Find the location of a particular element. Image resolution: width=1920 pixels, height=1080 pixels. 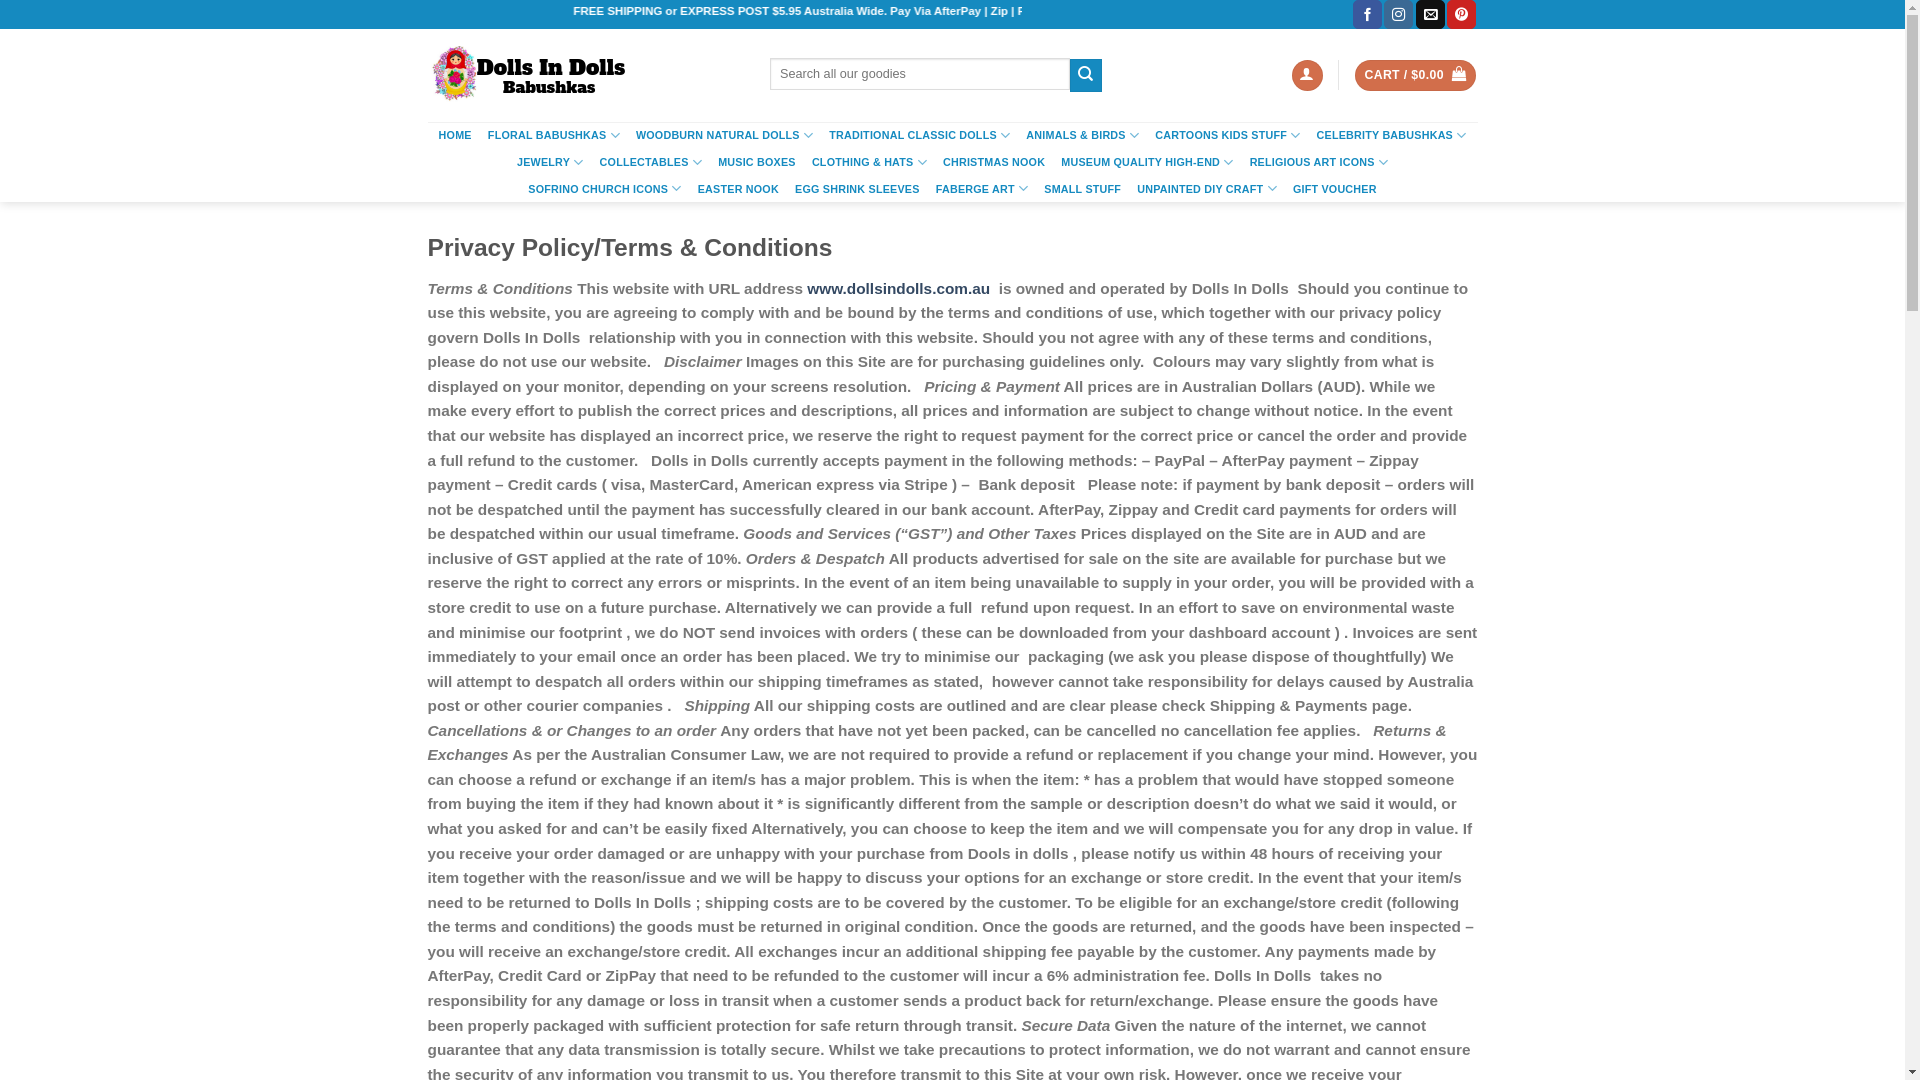

MUSIC BOXES is located at coordinates (757, 162).